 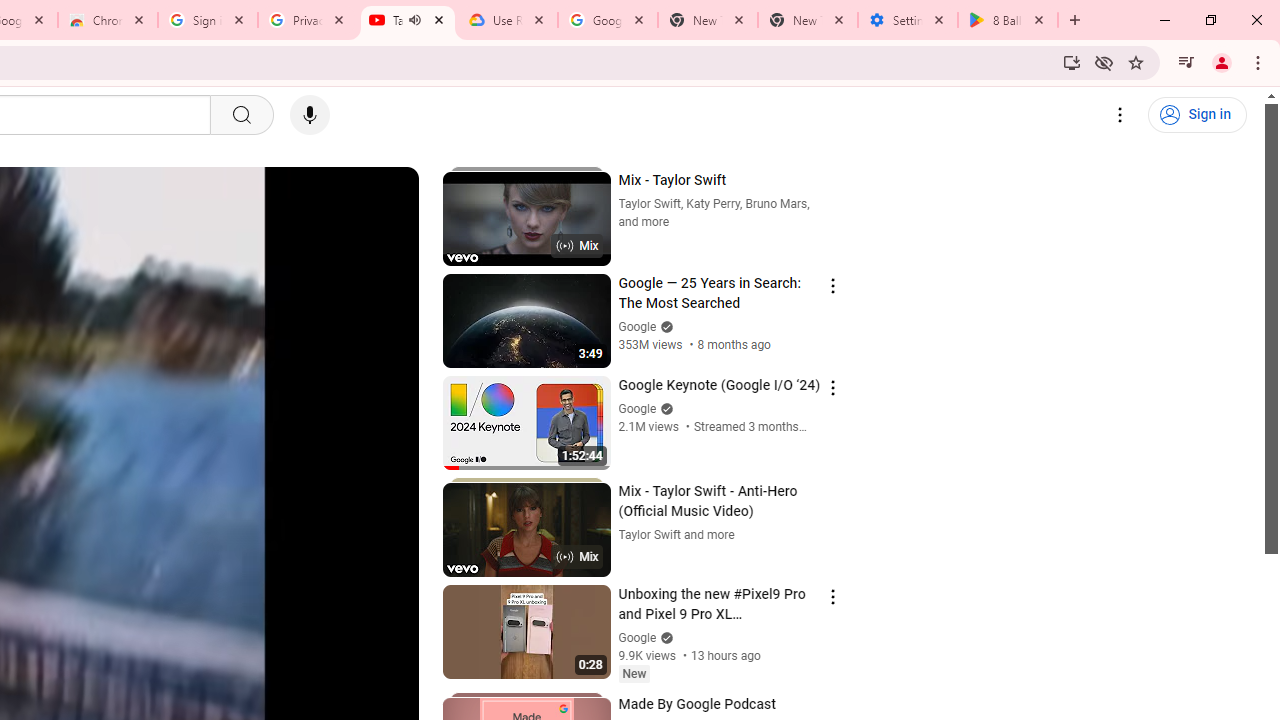 I want to click on Search with your voice, so click(x=310, y=115).